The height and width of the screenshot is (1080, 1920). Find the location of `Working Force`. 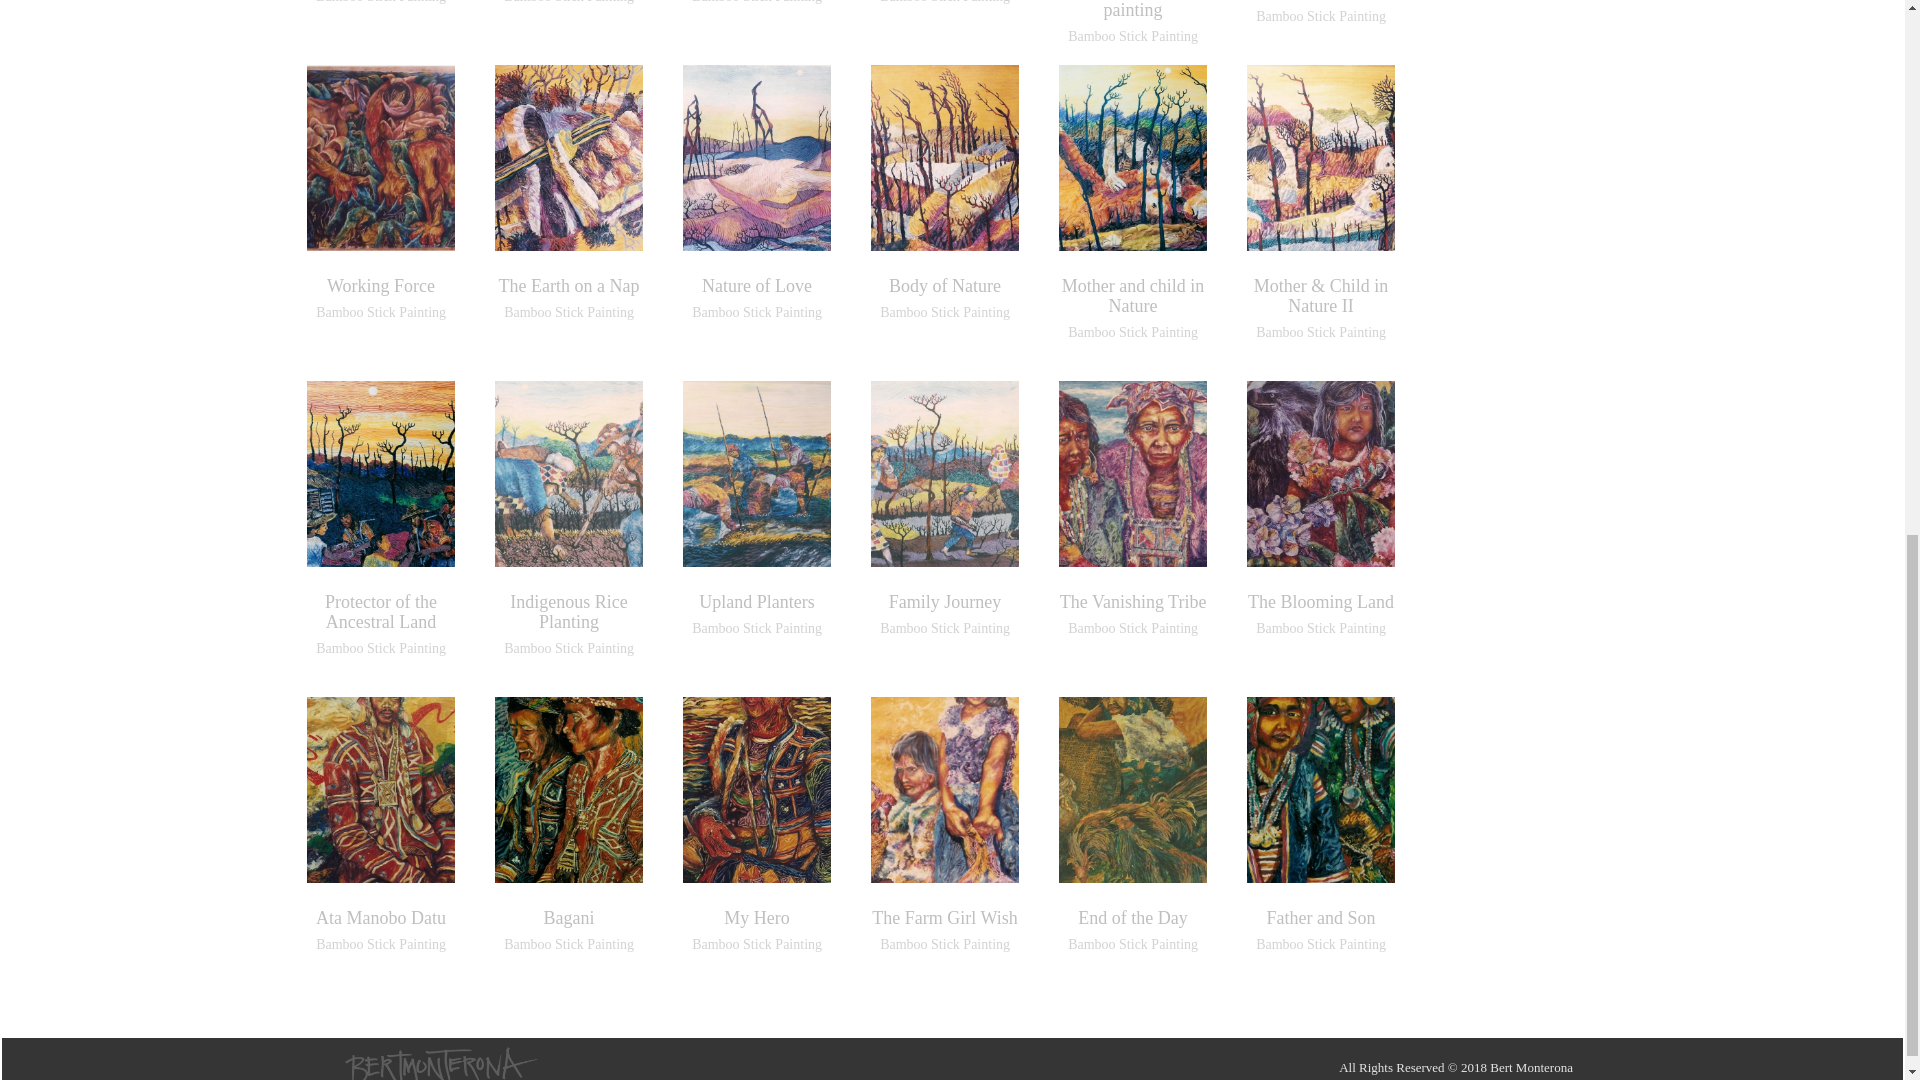

Working Force is located at coordinates (380, 286).